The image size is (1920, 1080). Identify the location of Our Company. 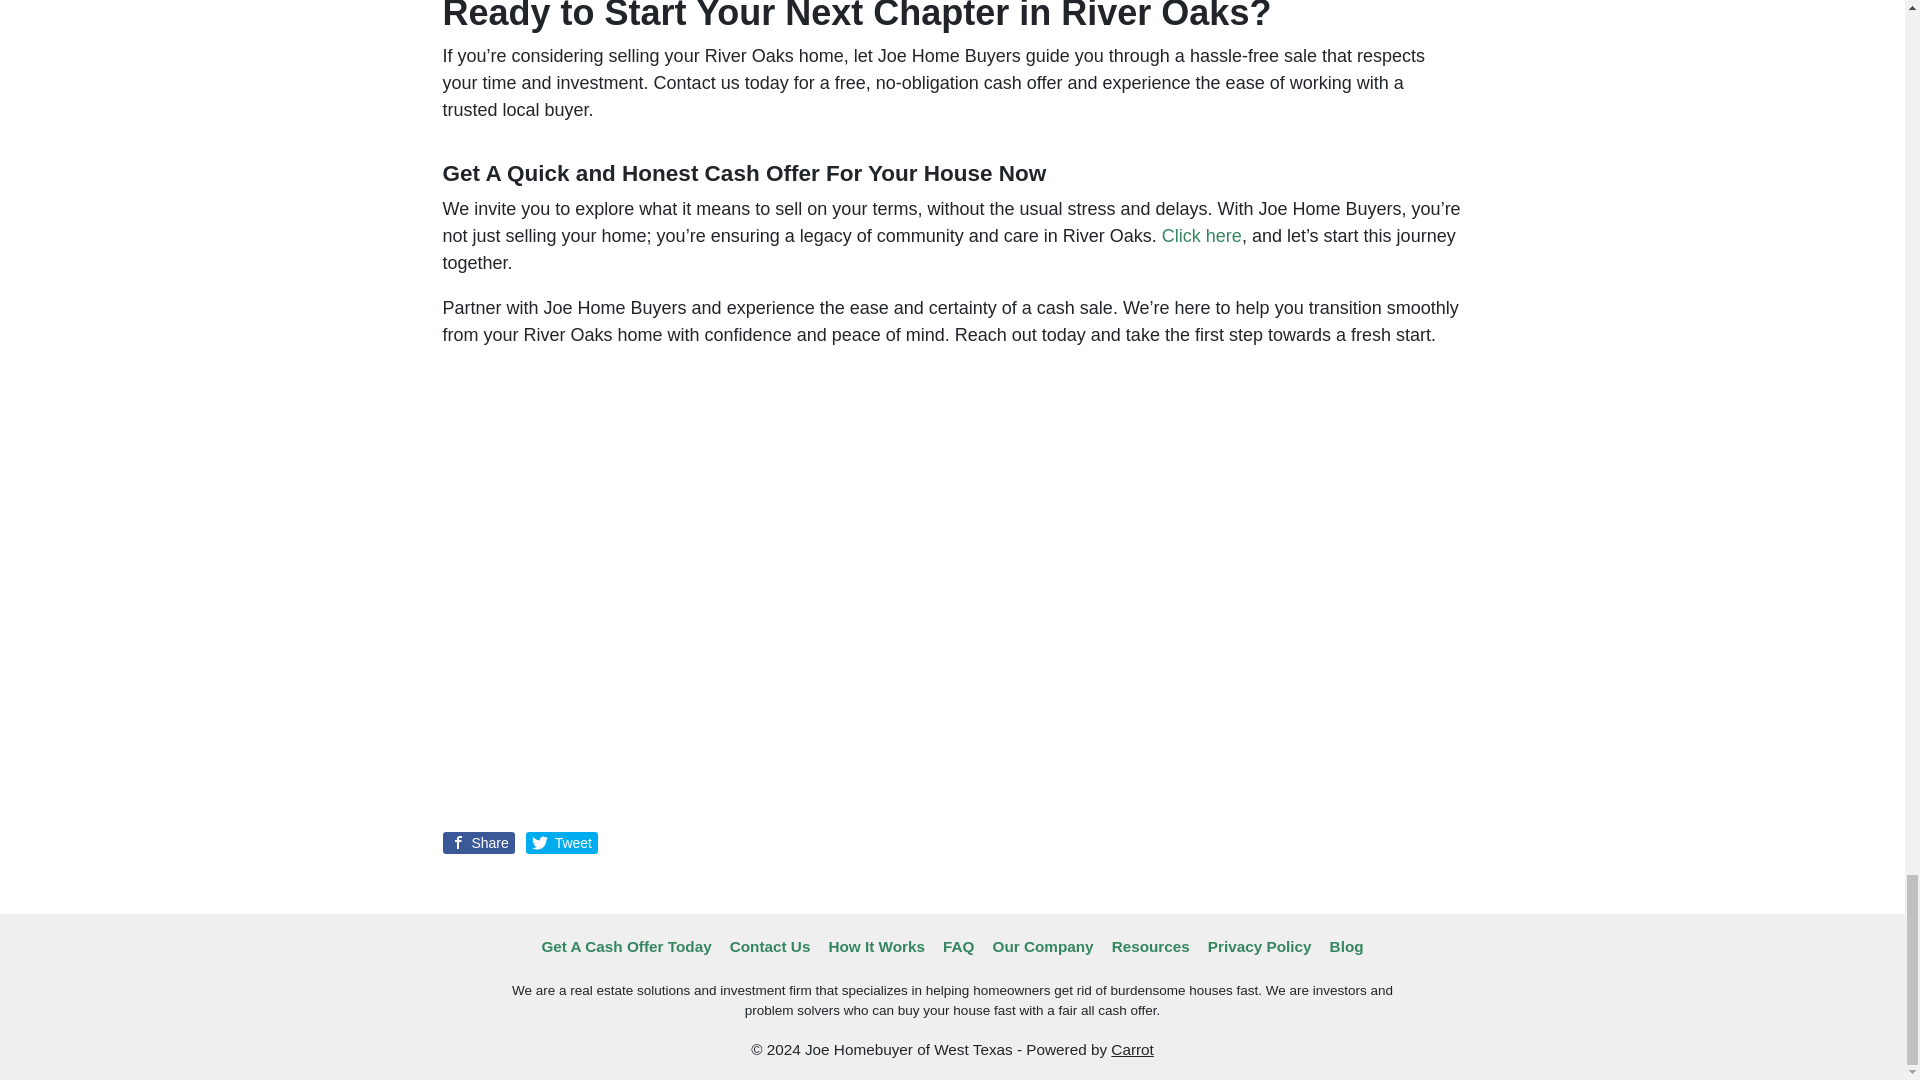
(1042, 947).